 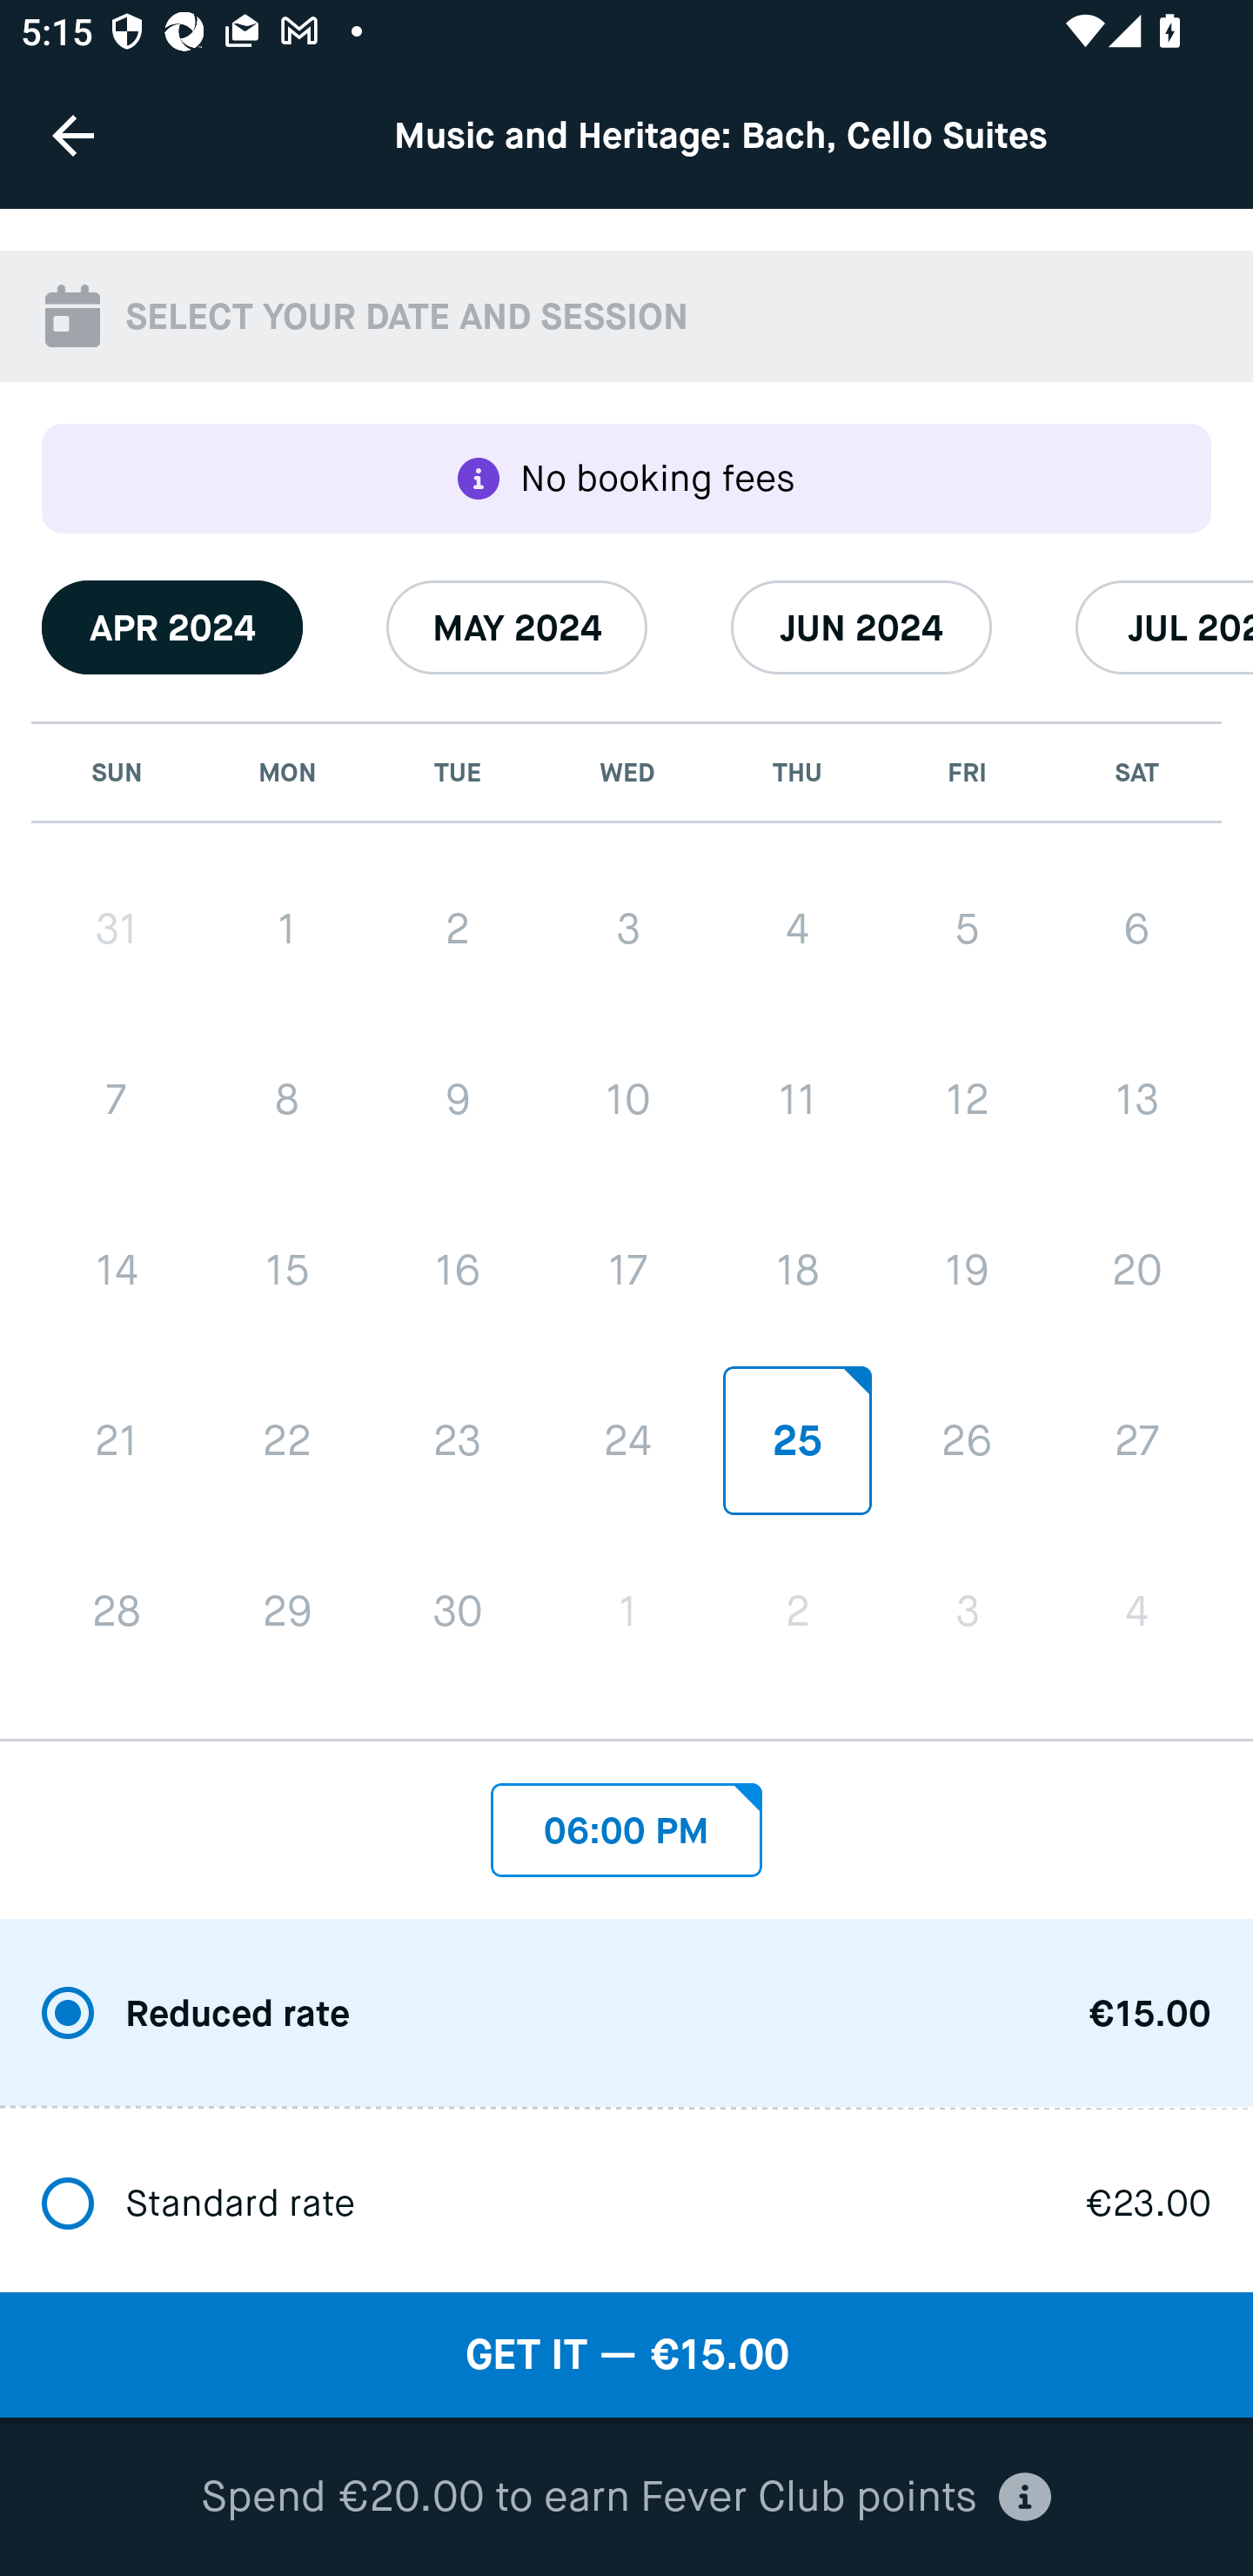 I want to click on 15, so click(x=287, y=1270).